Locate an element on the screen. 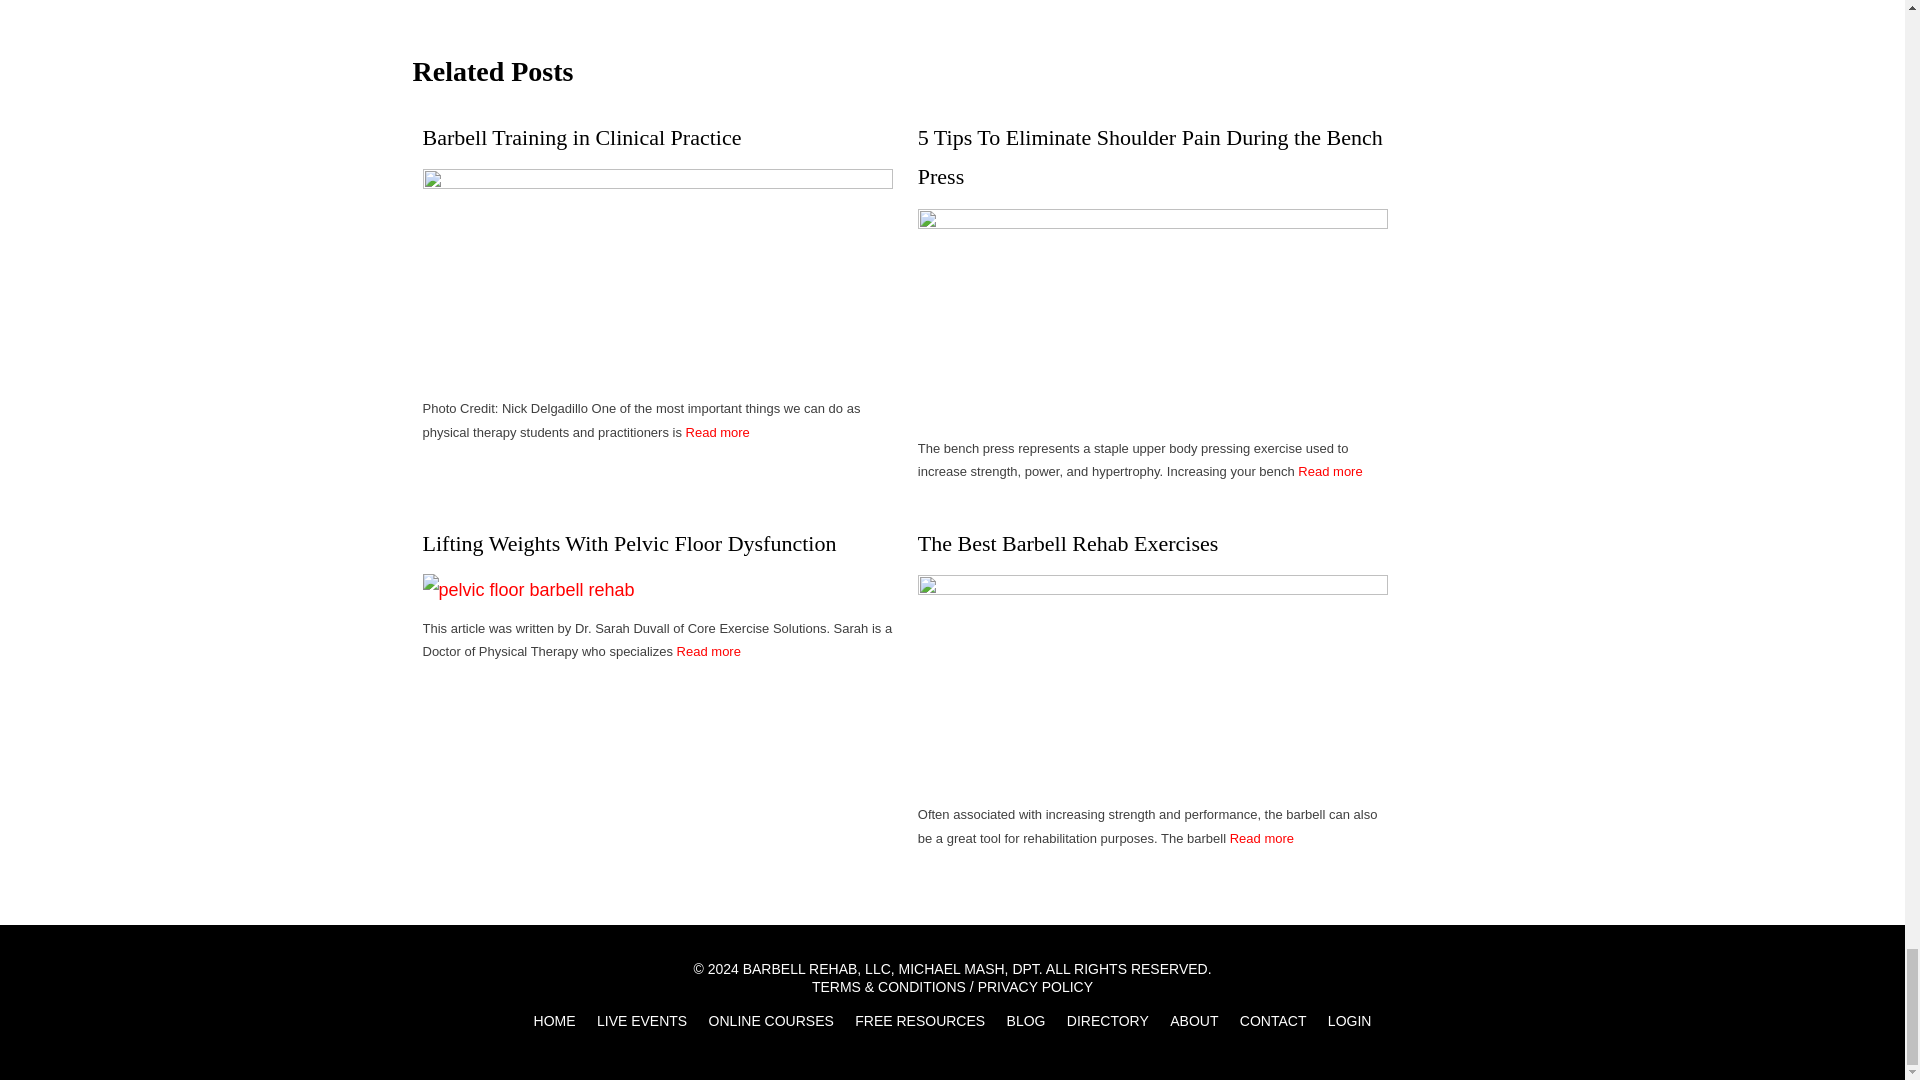  Barbell Training in Clinical Practice is located at coordinates (657, 137).